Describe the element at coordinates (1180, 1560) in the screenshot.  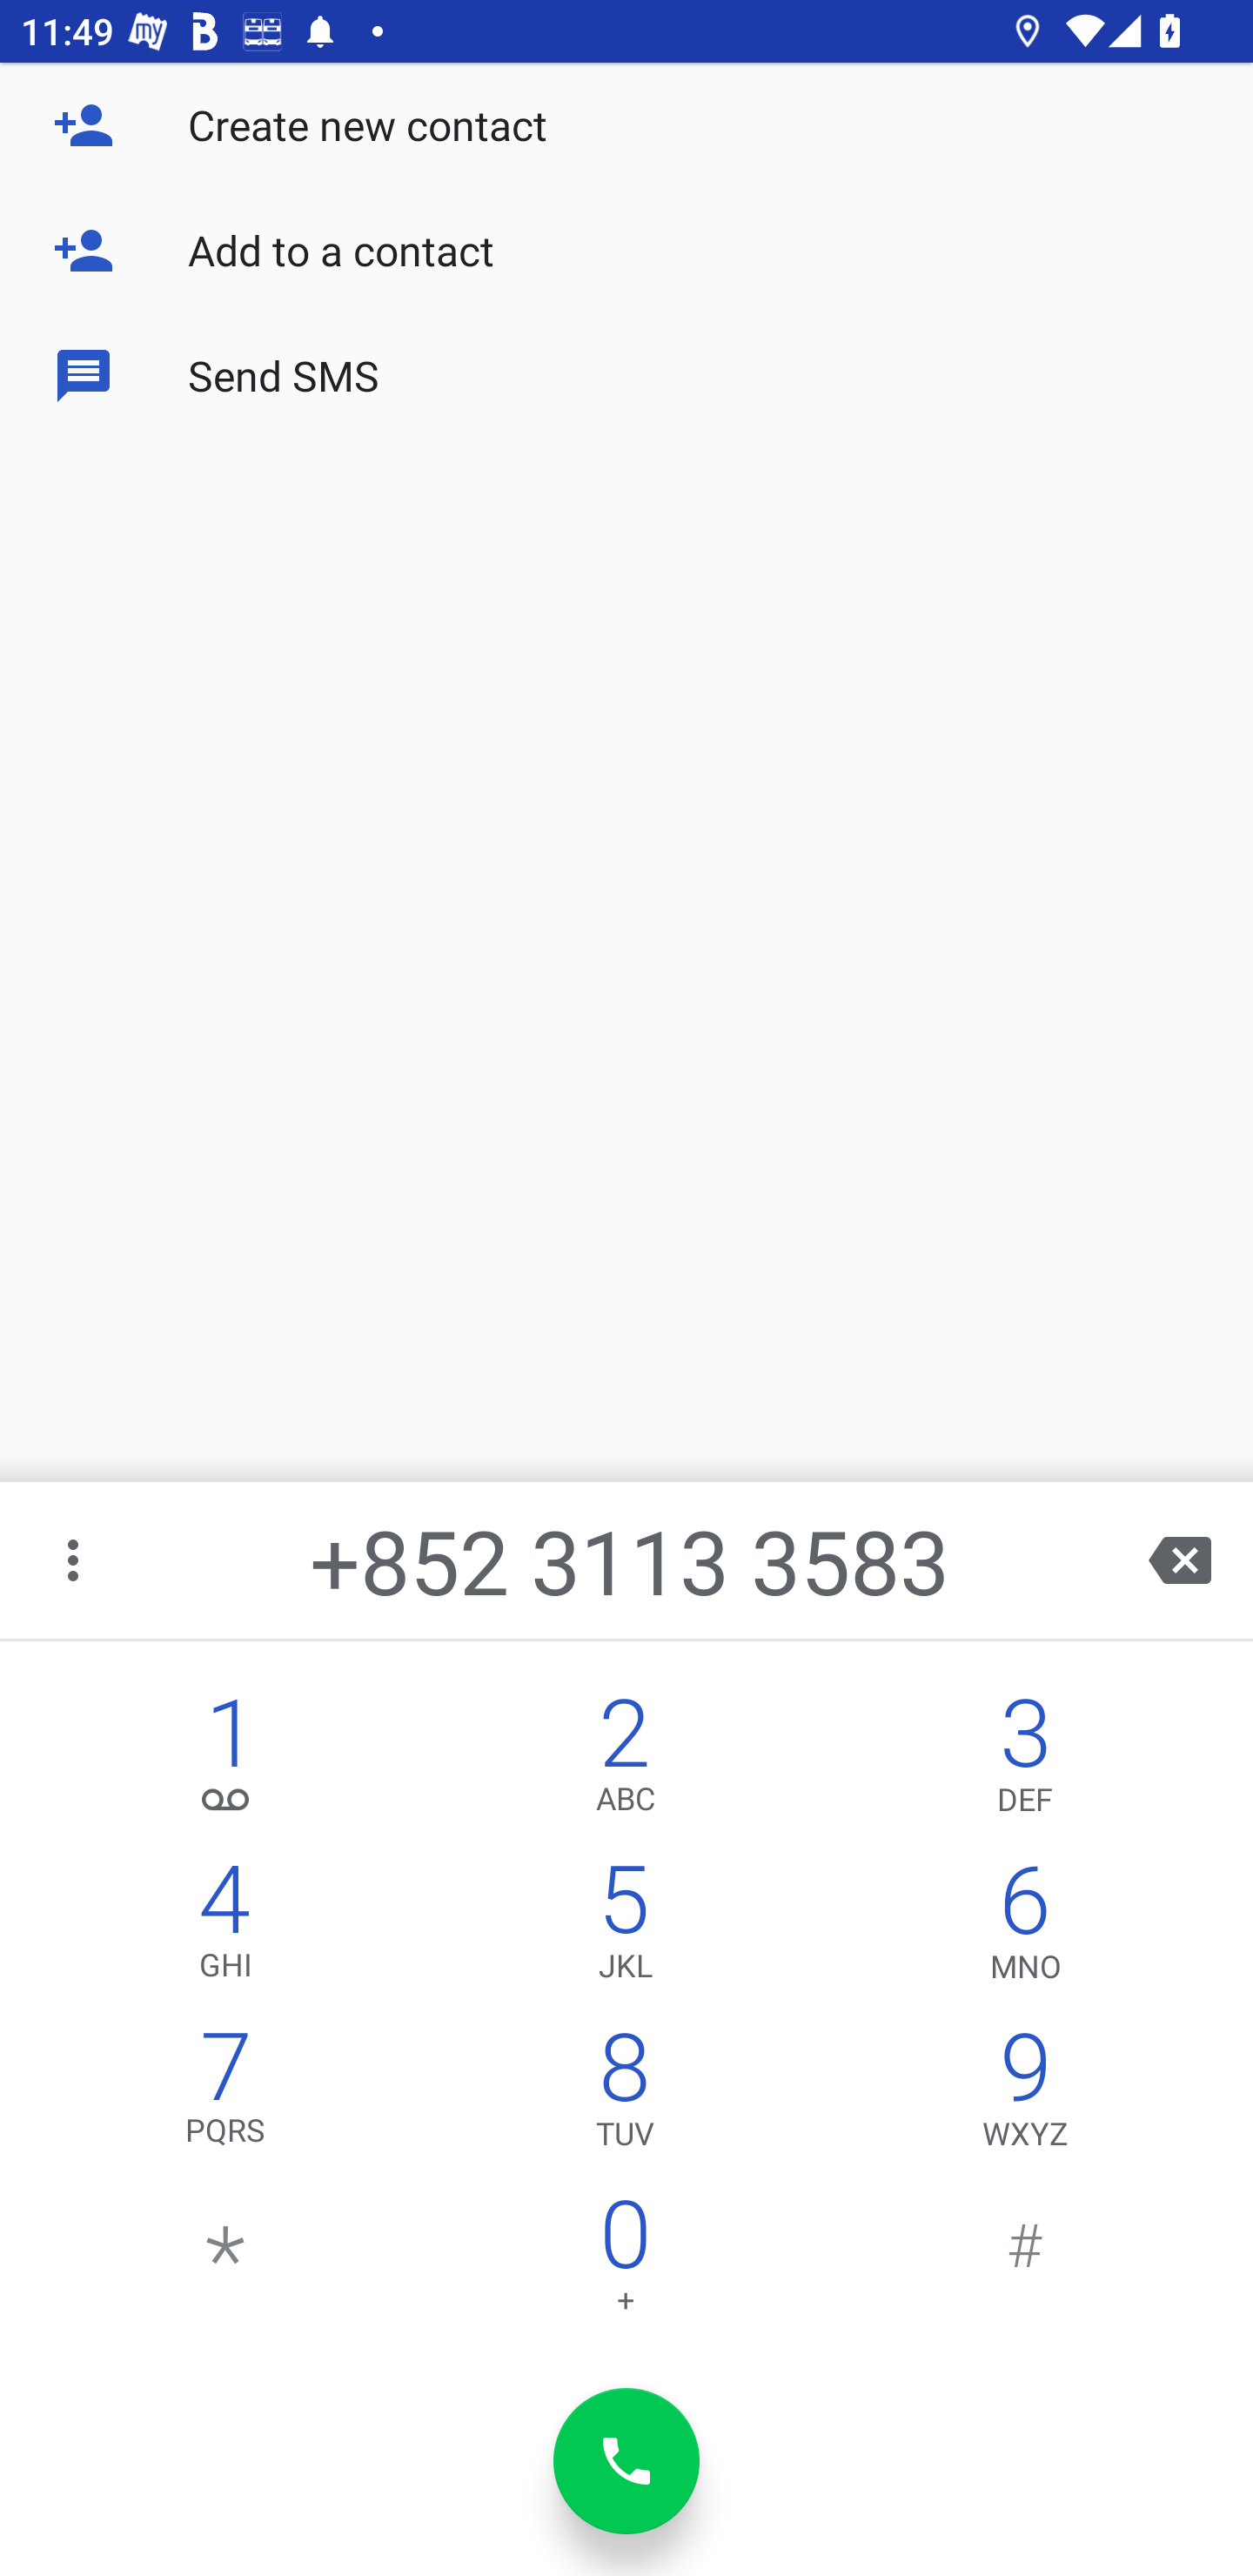
I see `backspace` at that location.